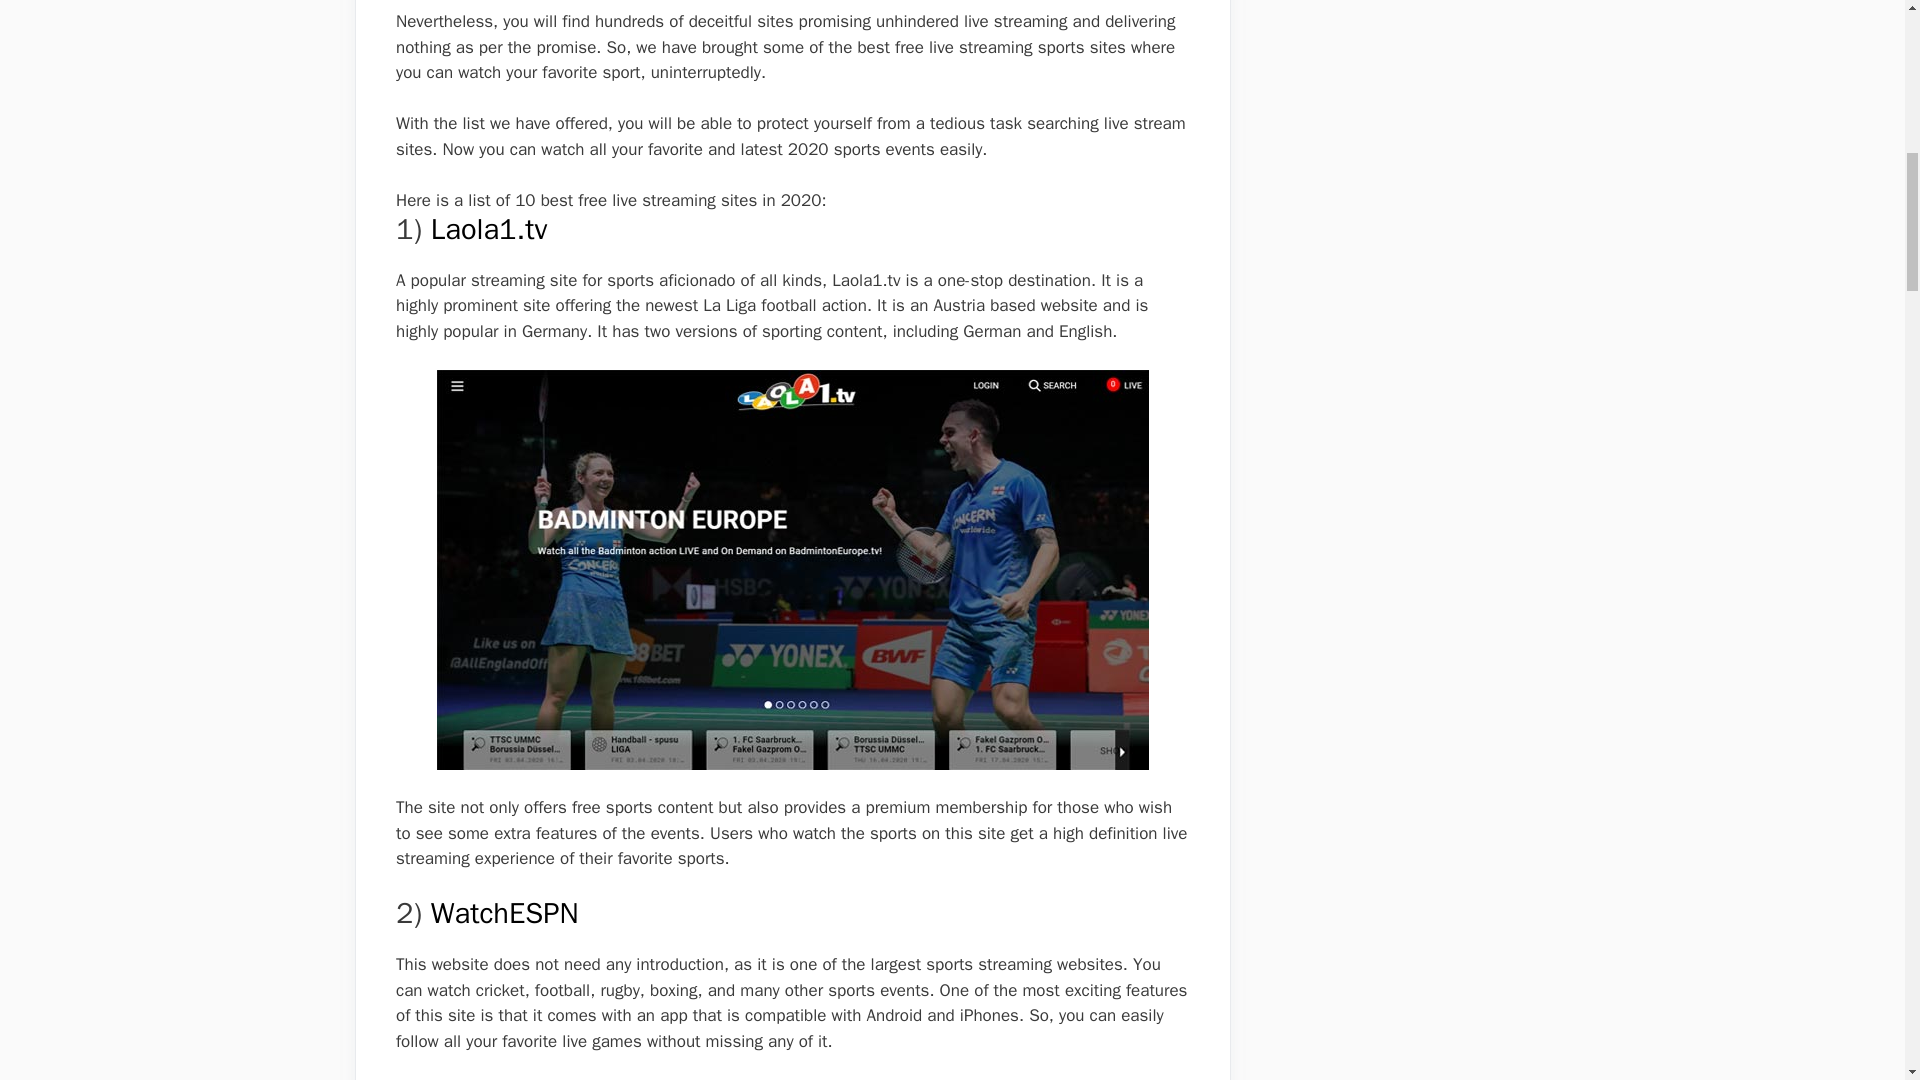 Image resolution: width=1920 pixels, height=1080 pixels. What do you see at coordinates (1855, 949) in the screenshot?
I see `Scroll back to top` at bounding box center [1855, 949].